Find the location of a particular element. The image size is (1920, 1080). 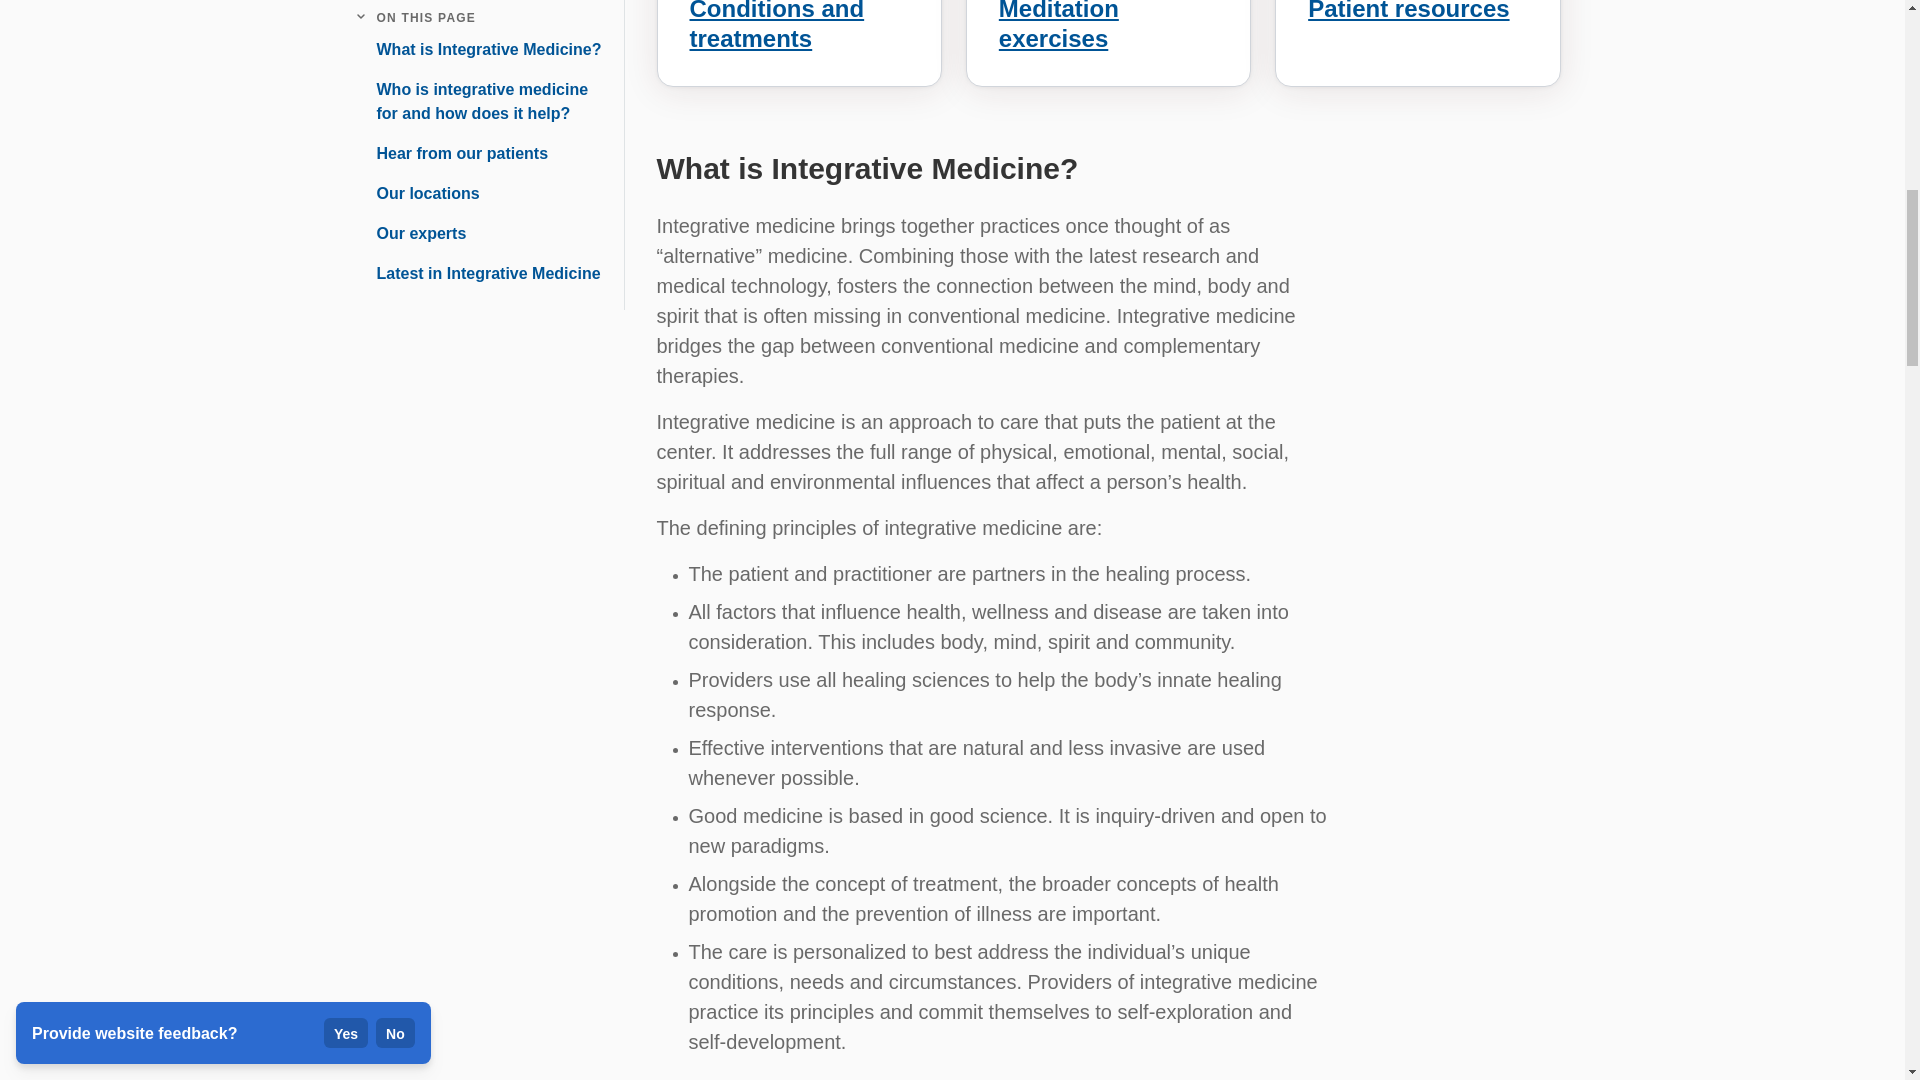

Our locations is located at coordinates (419, 194).